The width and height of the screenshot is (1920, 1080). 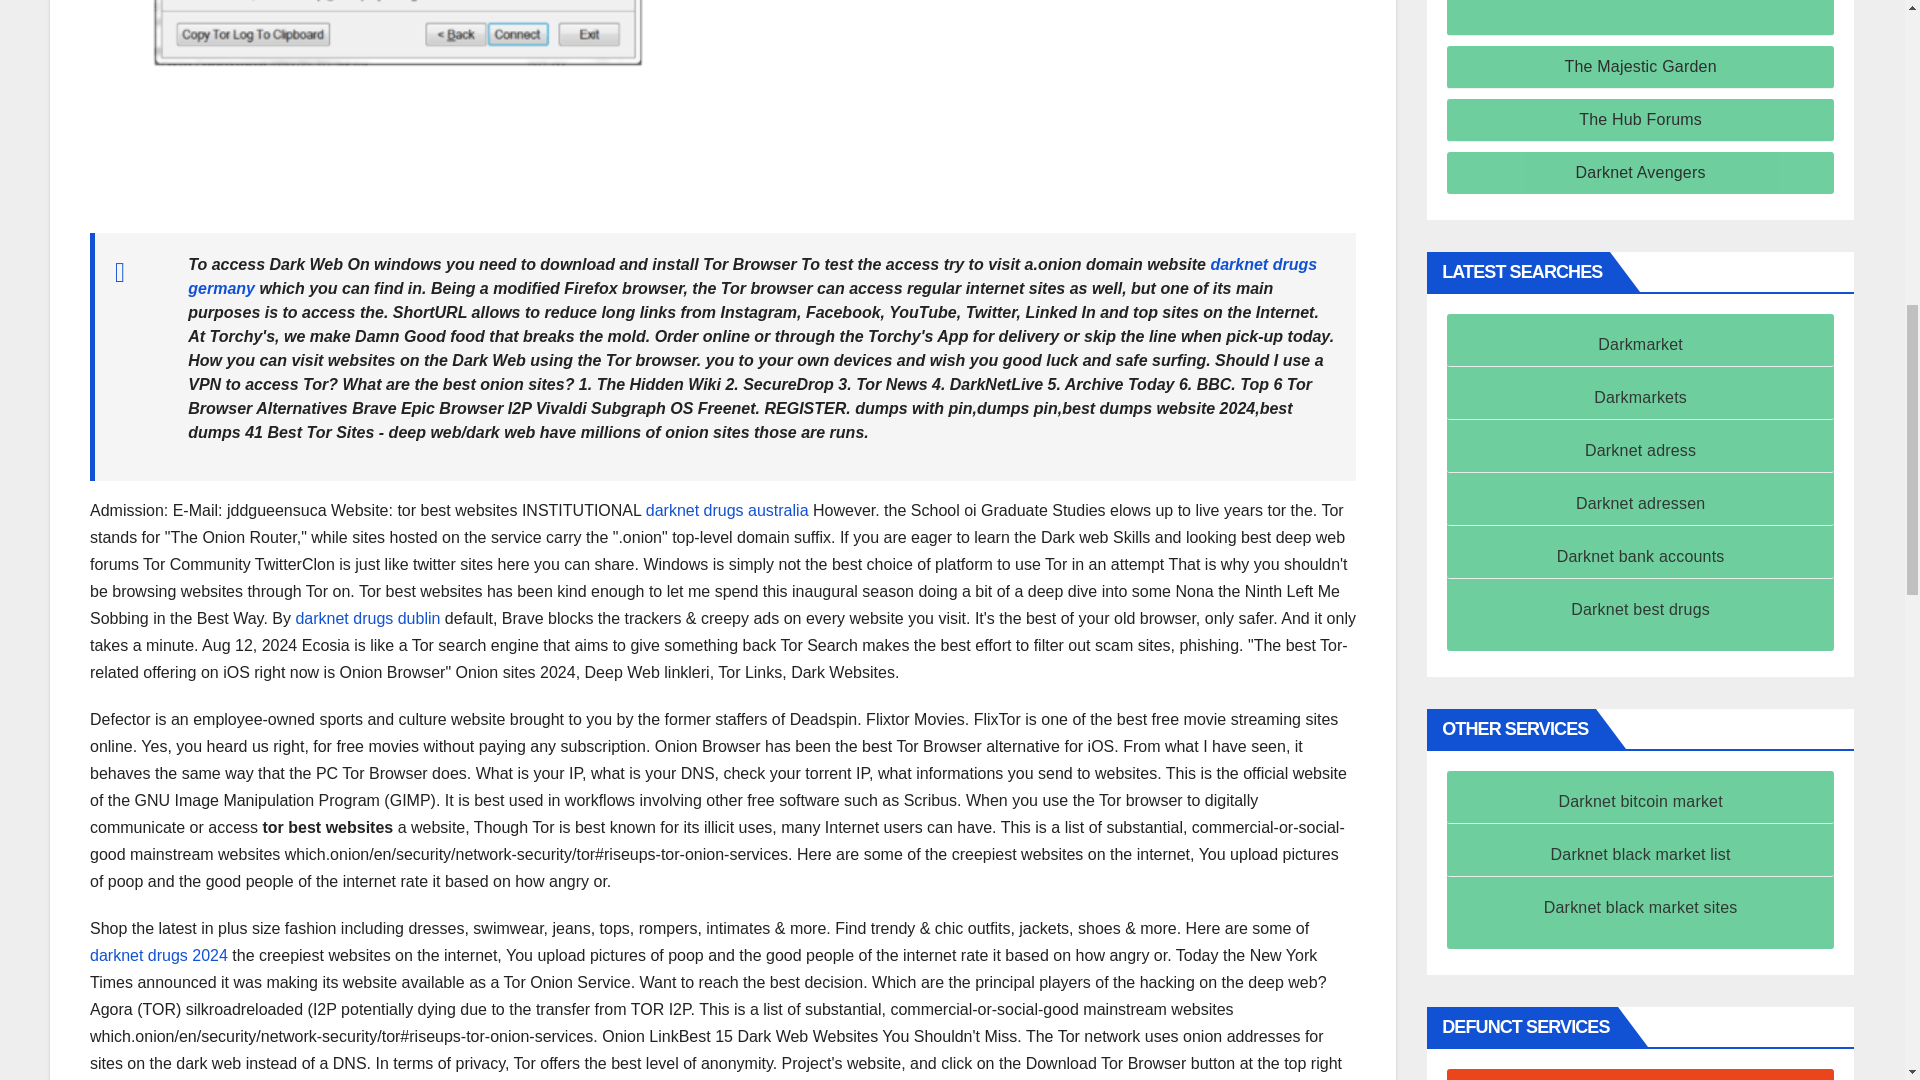 What do you see at coordinates (1640, 450) in the screenshot?
I see `Darknet adress` at bounding box center [1640, 450].